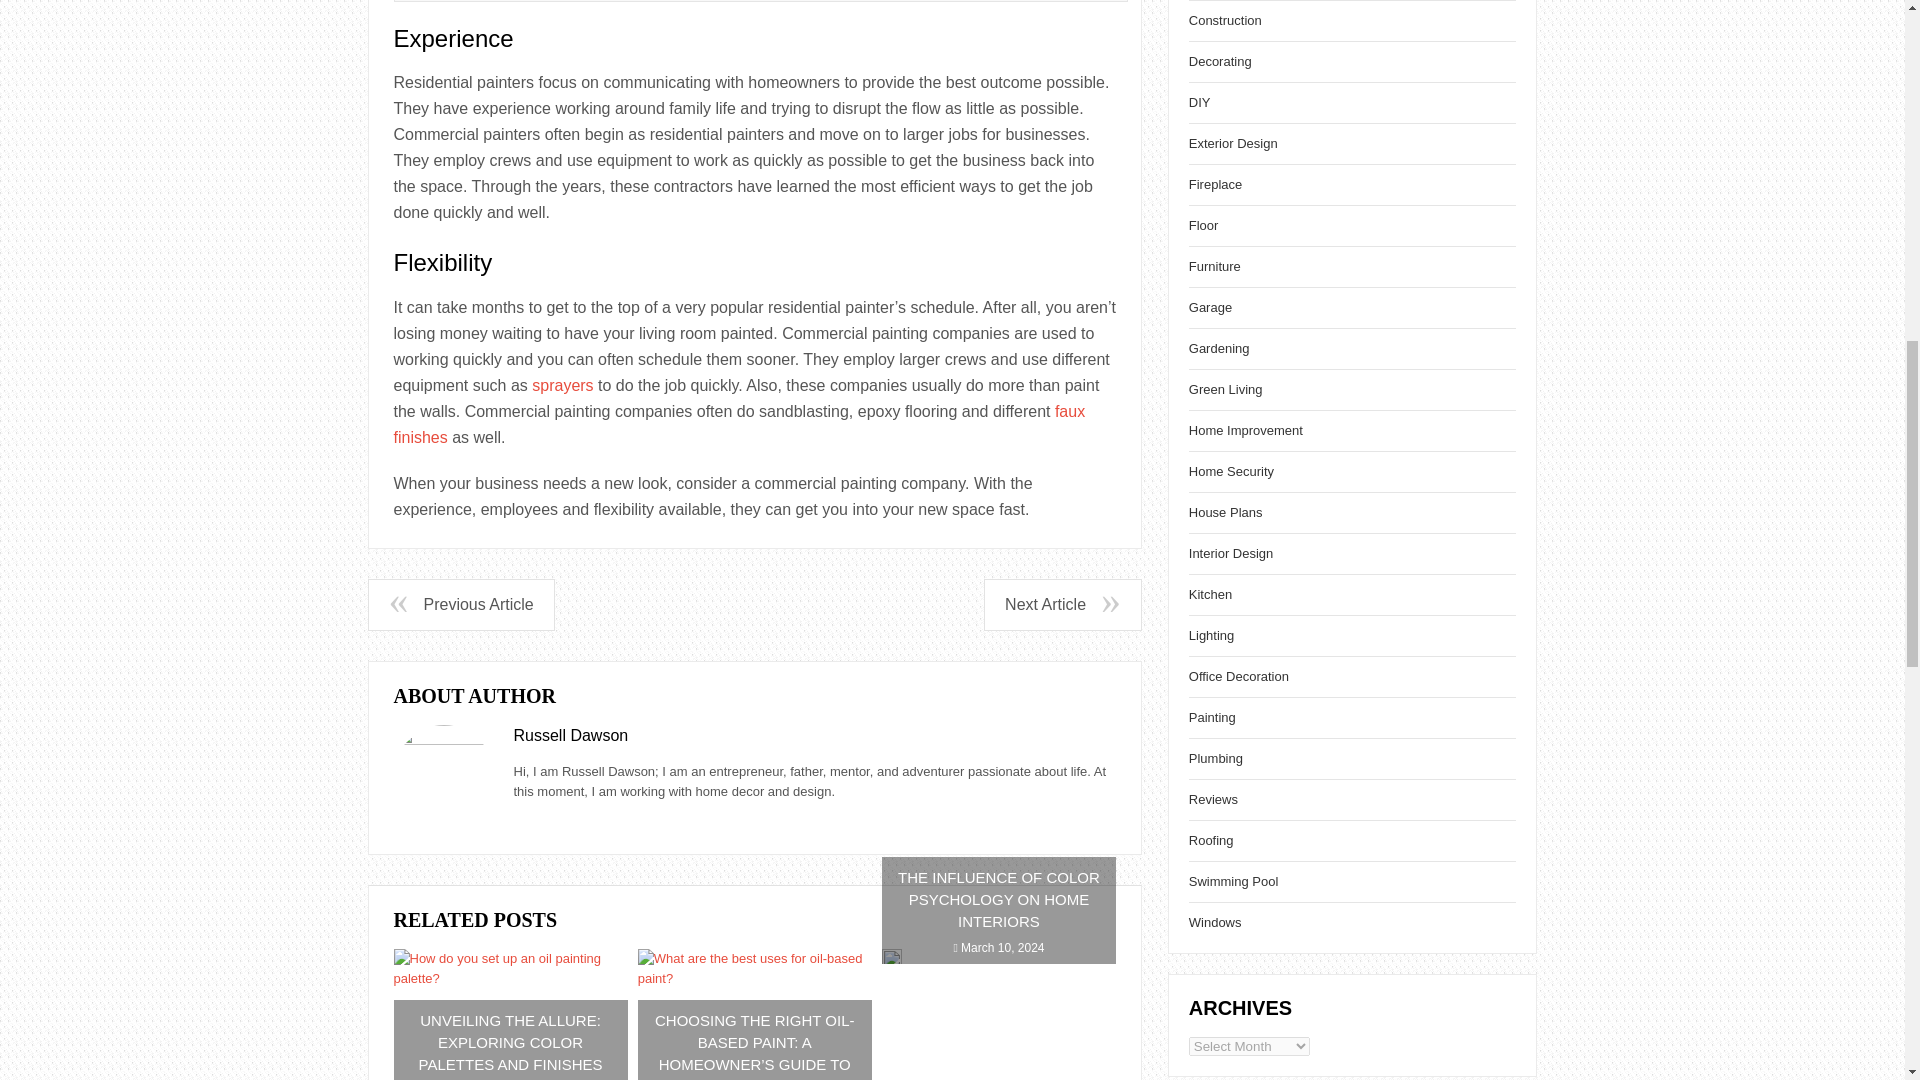 The image size is (1920, 1080). What do you see at coordinates (562, 385) in the screenshot?
I see `sprayers` at bounding box center [562, 385].